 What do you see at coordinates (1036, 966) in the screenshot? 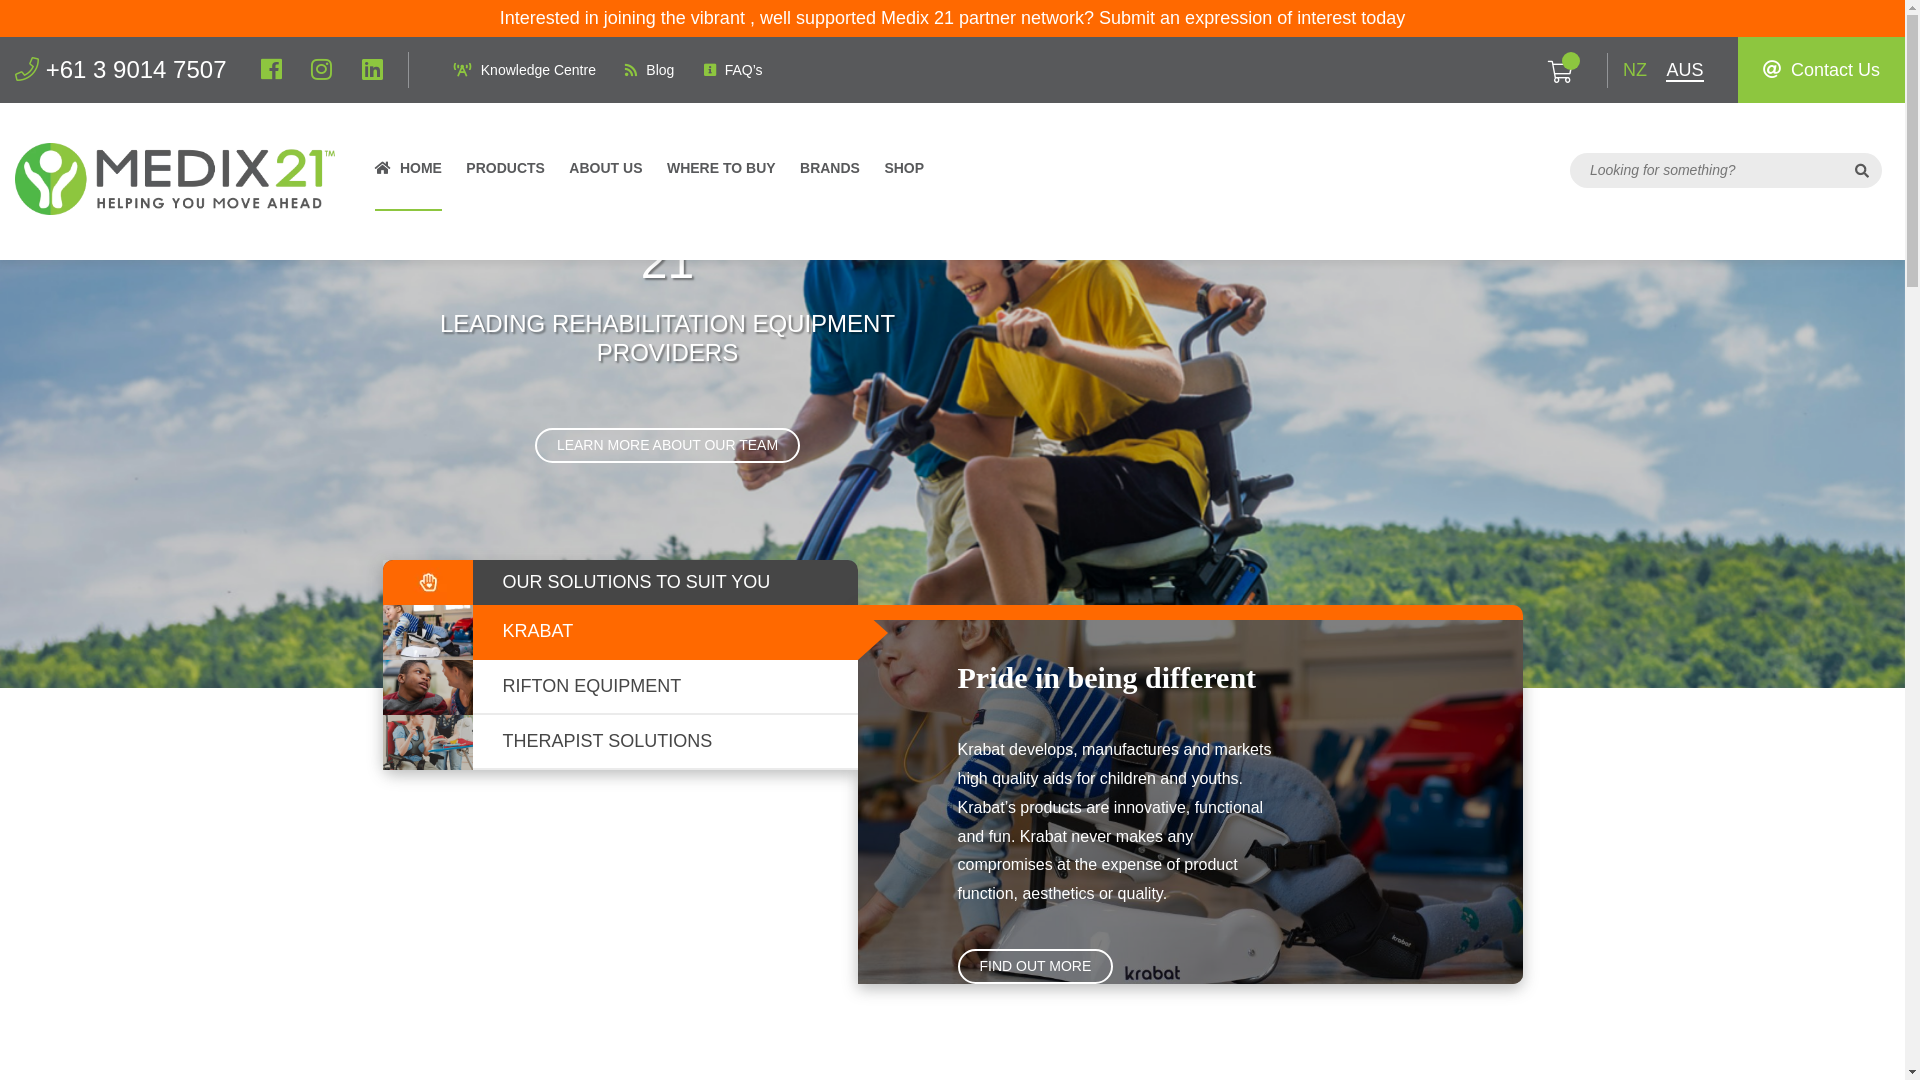
I see `FIND OUT MORE` at bounding box center [1036, 966].